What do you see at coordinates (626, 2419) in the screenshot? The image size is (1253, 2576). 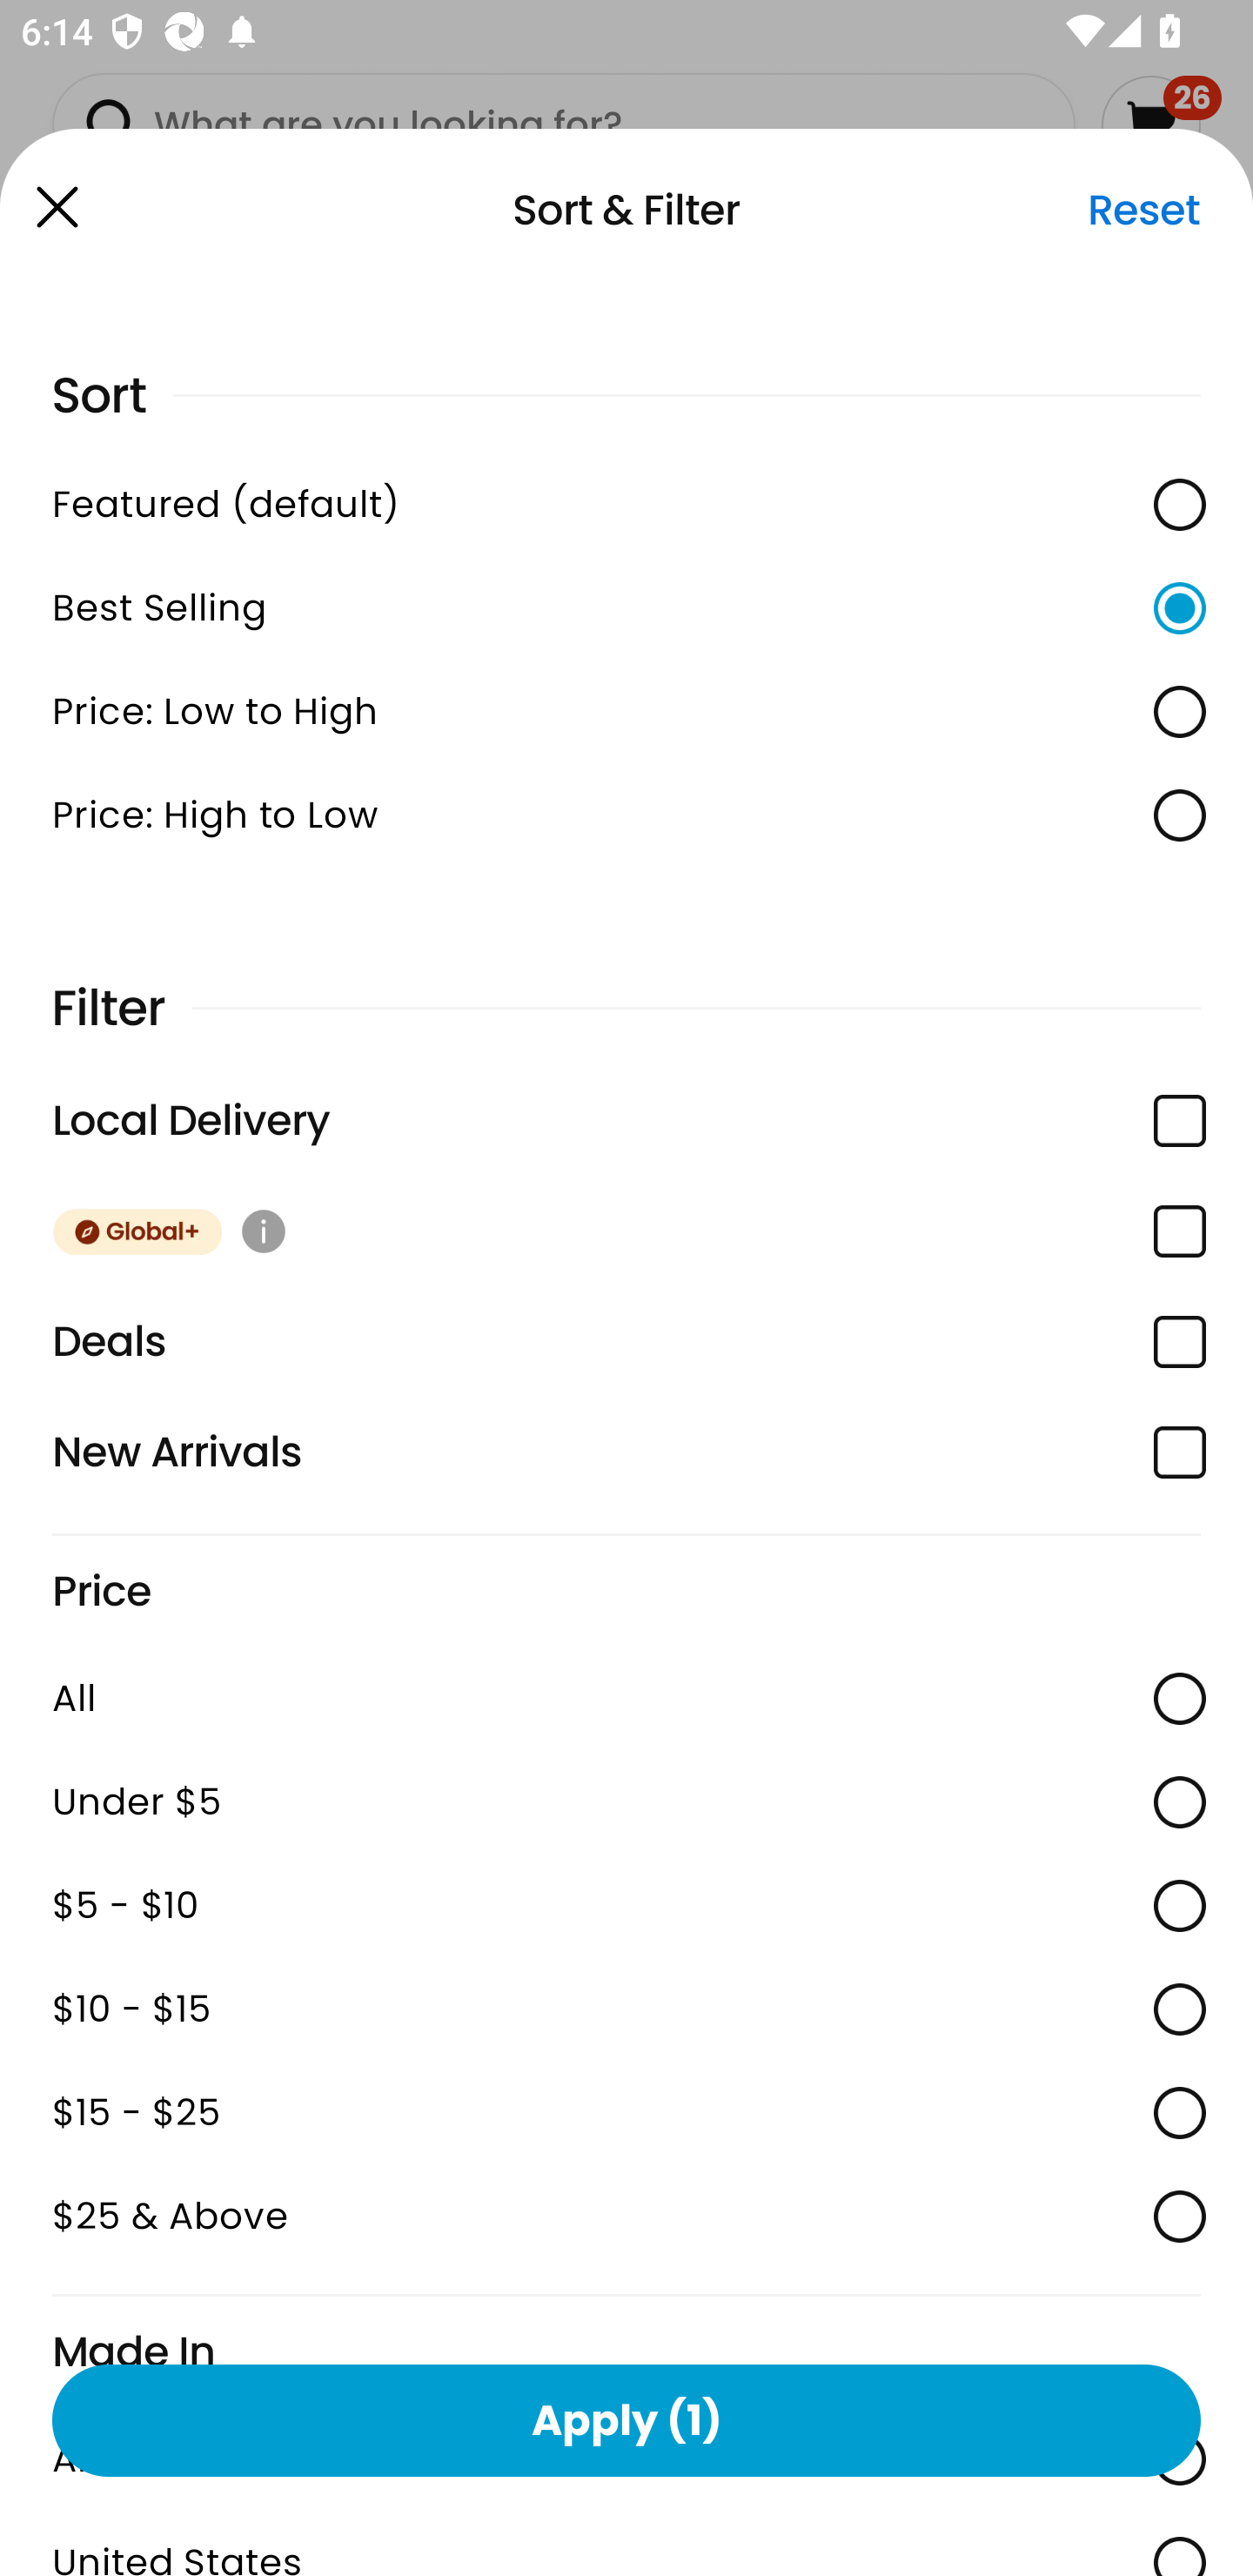 I see `Apply (1)` at bounding box center [626, 2419].